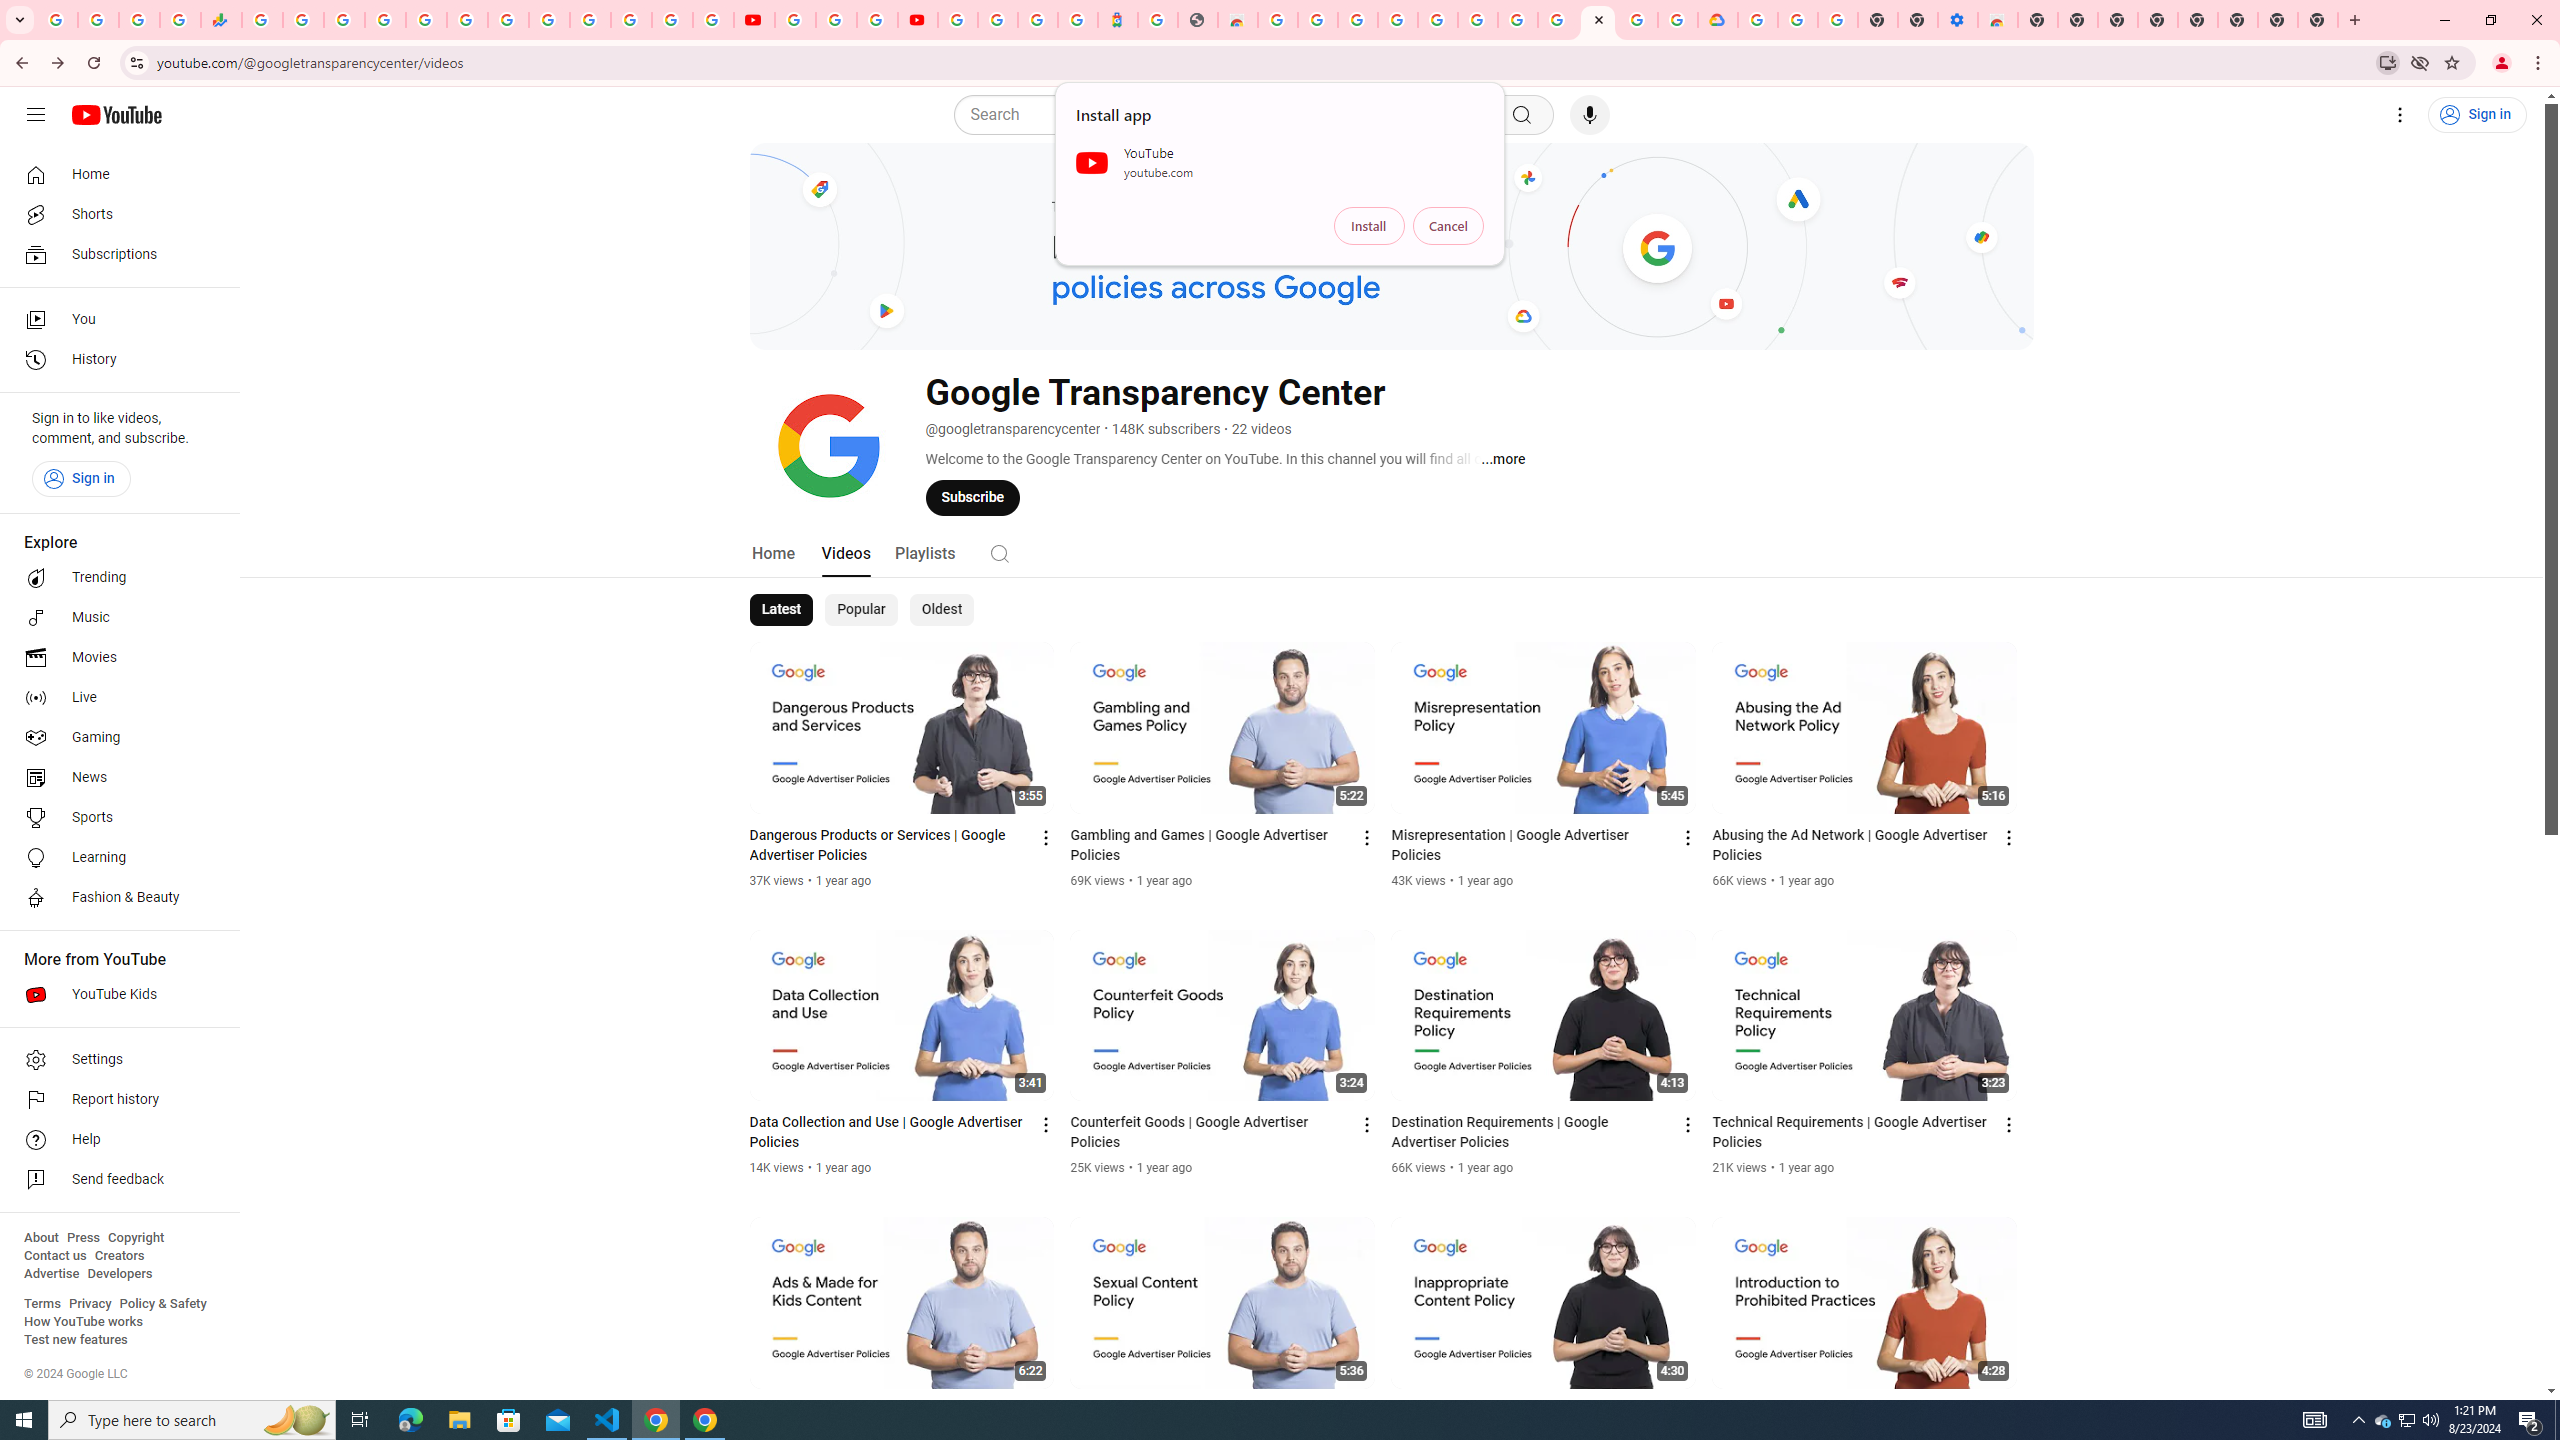 This screenshot has height=1440, width=2560. I want to click on Contact us, so click(55, 1256).